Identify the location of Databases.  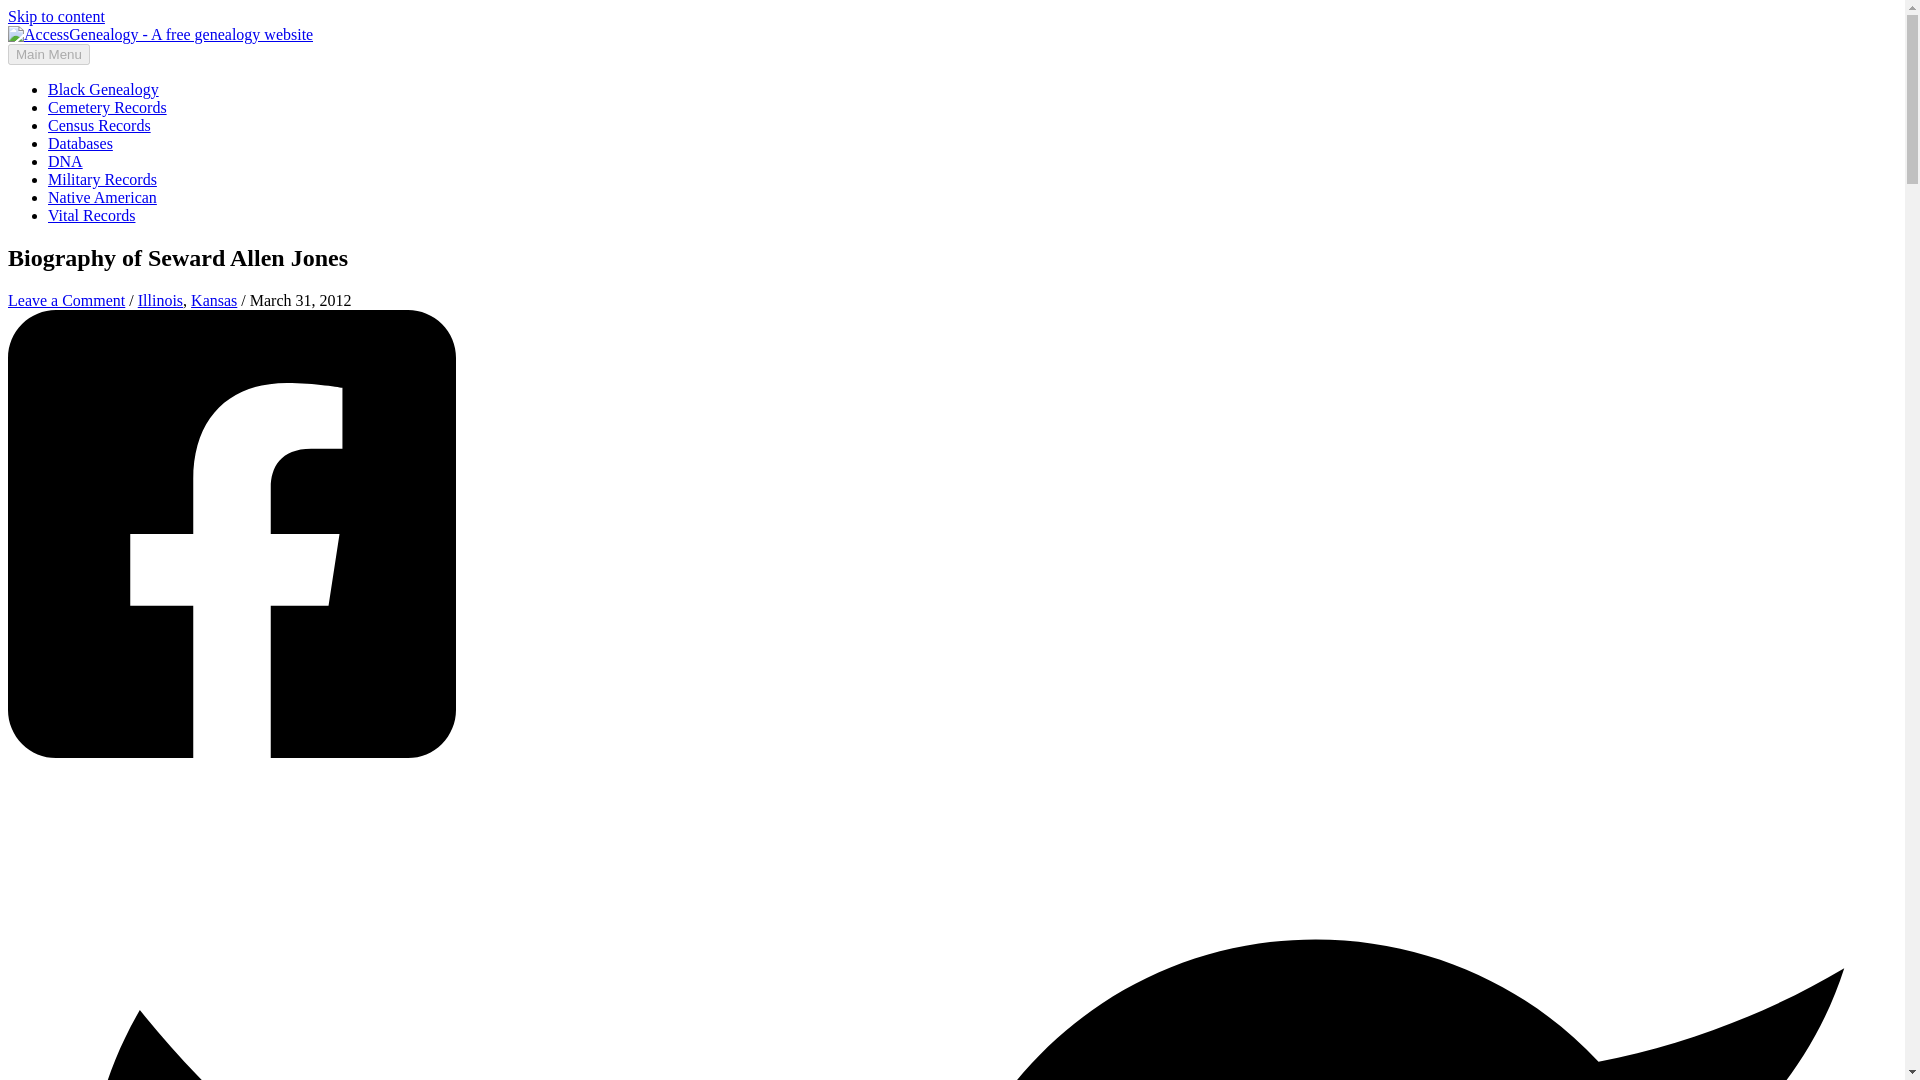
(80, 144).